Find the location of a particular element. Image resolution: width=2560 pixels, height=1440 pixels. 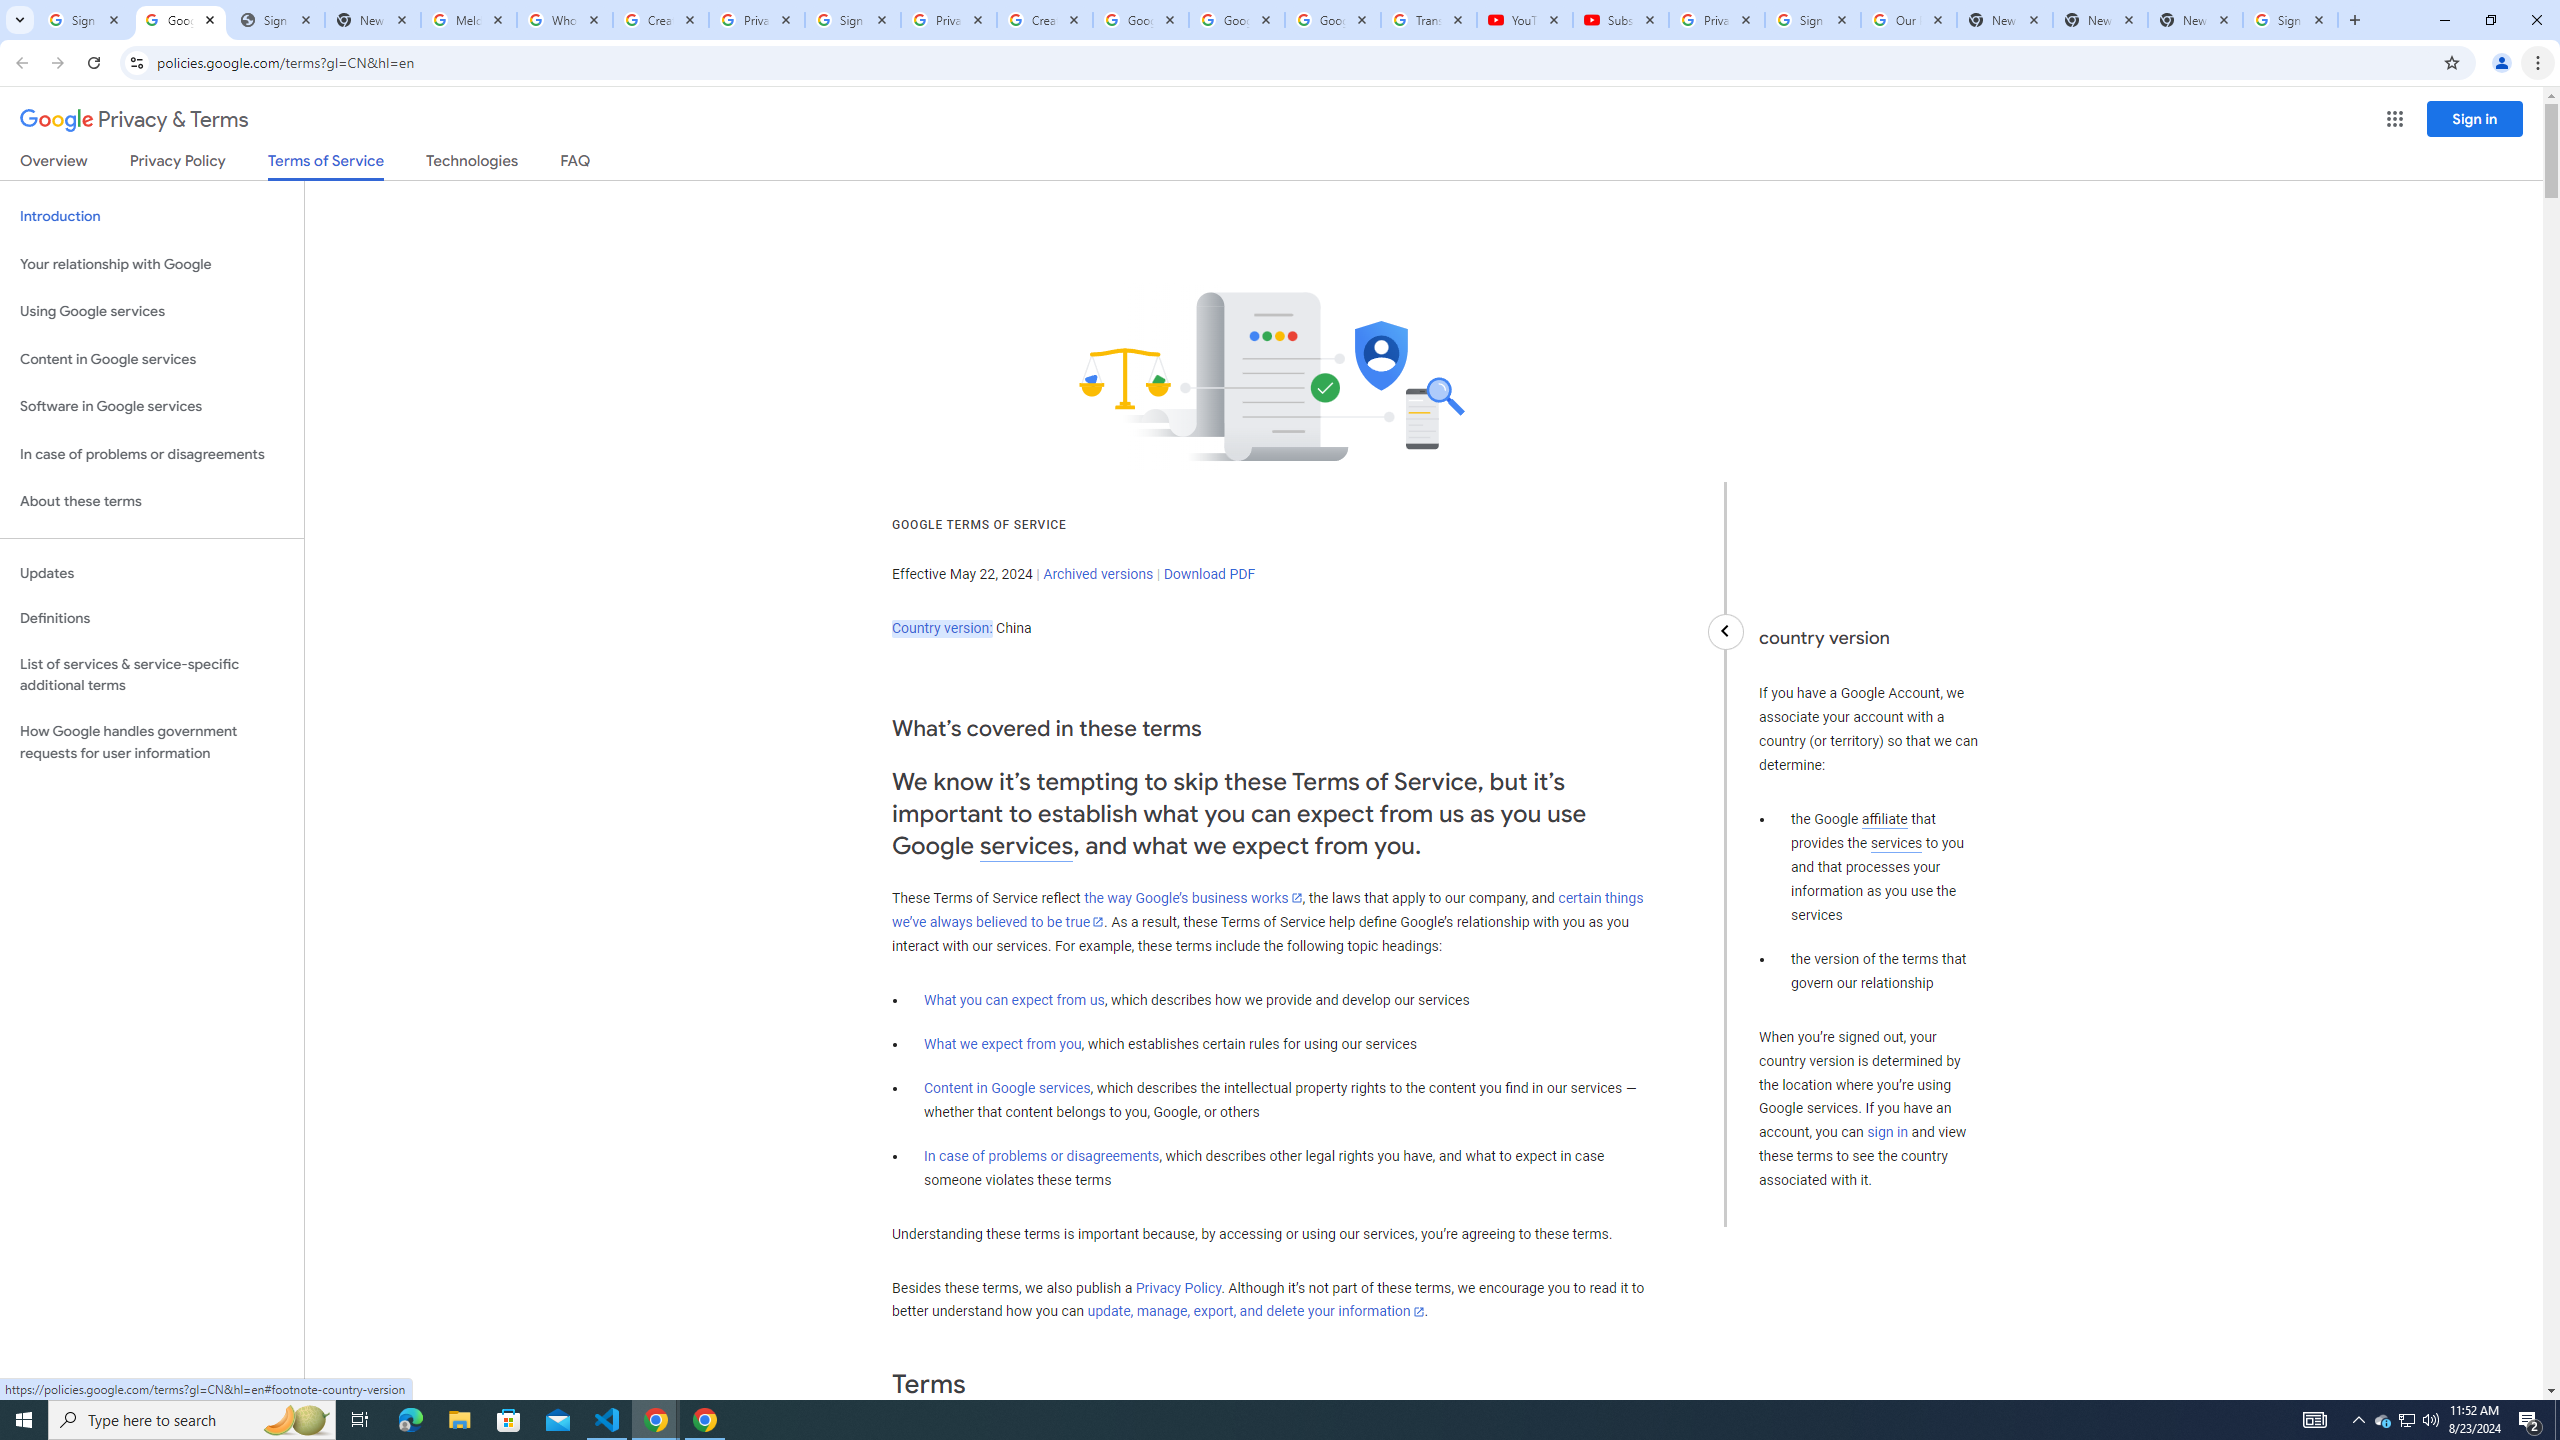

Country version: is located at coordinates (942, 628).